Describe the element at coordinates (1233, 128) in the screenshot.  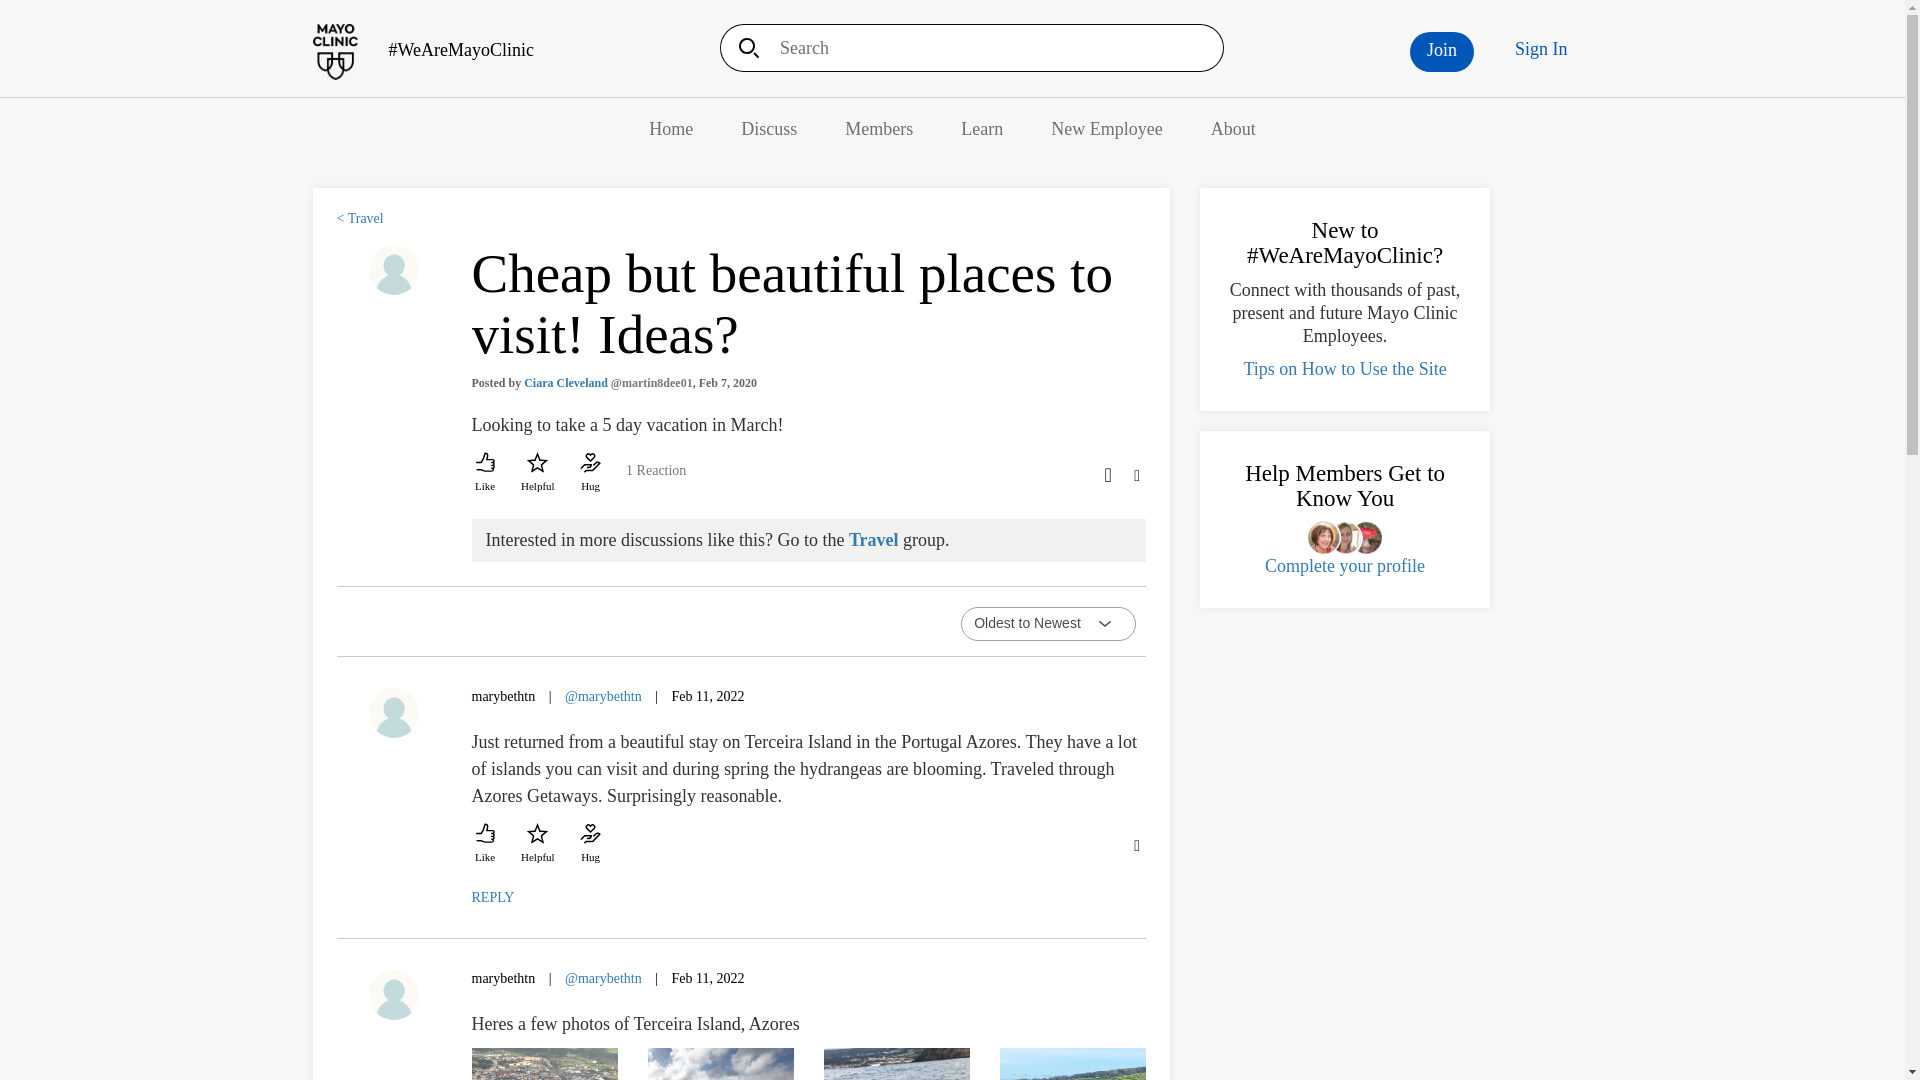
I see `About` at that location.